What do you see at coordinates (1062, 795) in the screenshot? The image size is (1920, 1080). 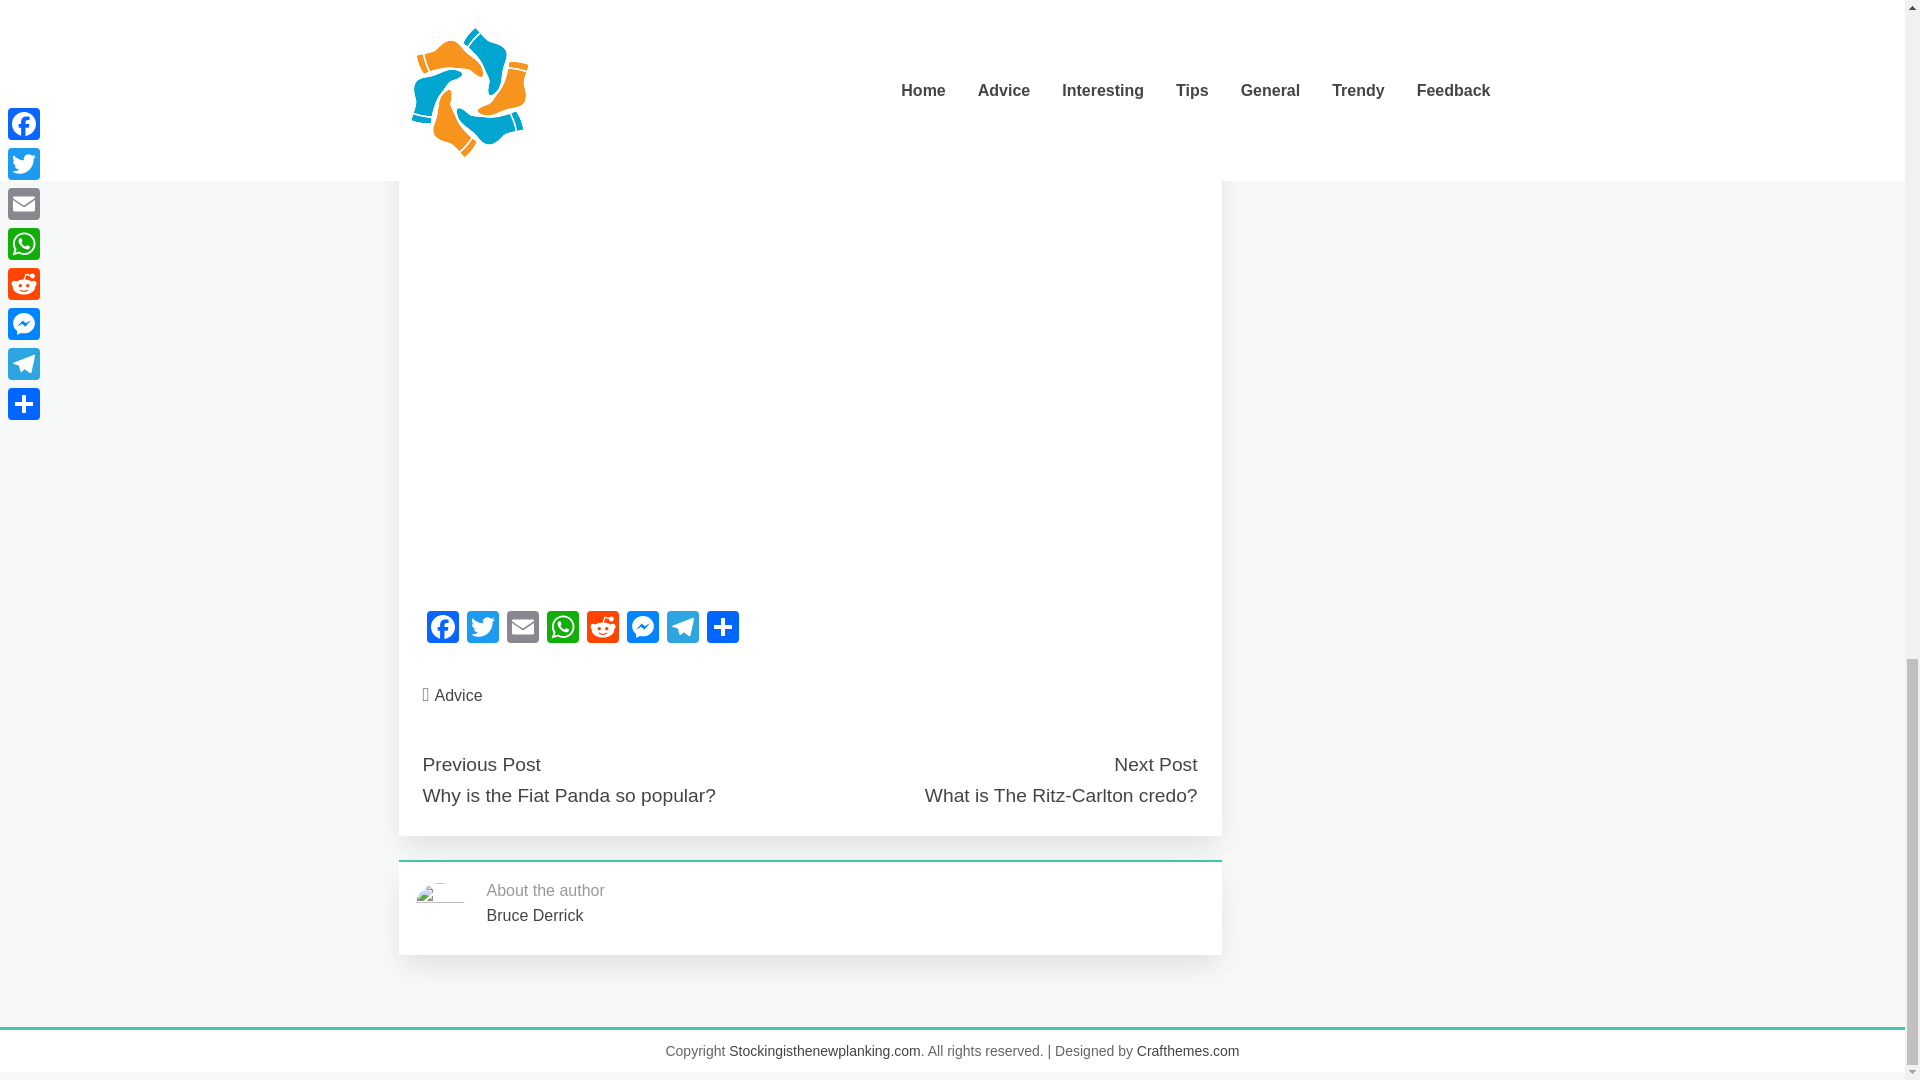 I see `What is The Ritz-Carlton credo?` at bounding box center [1062, 795].